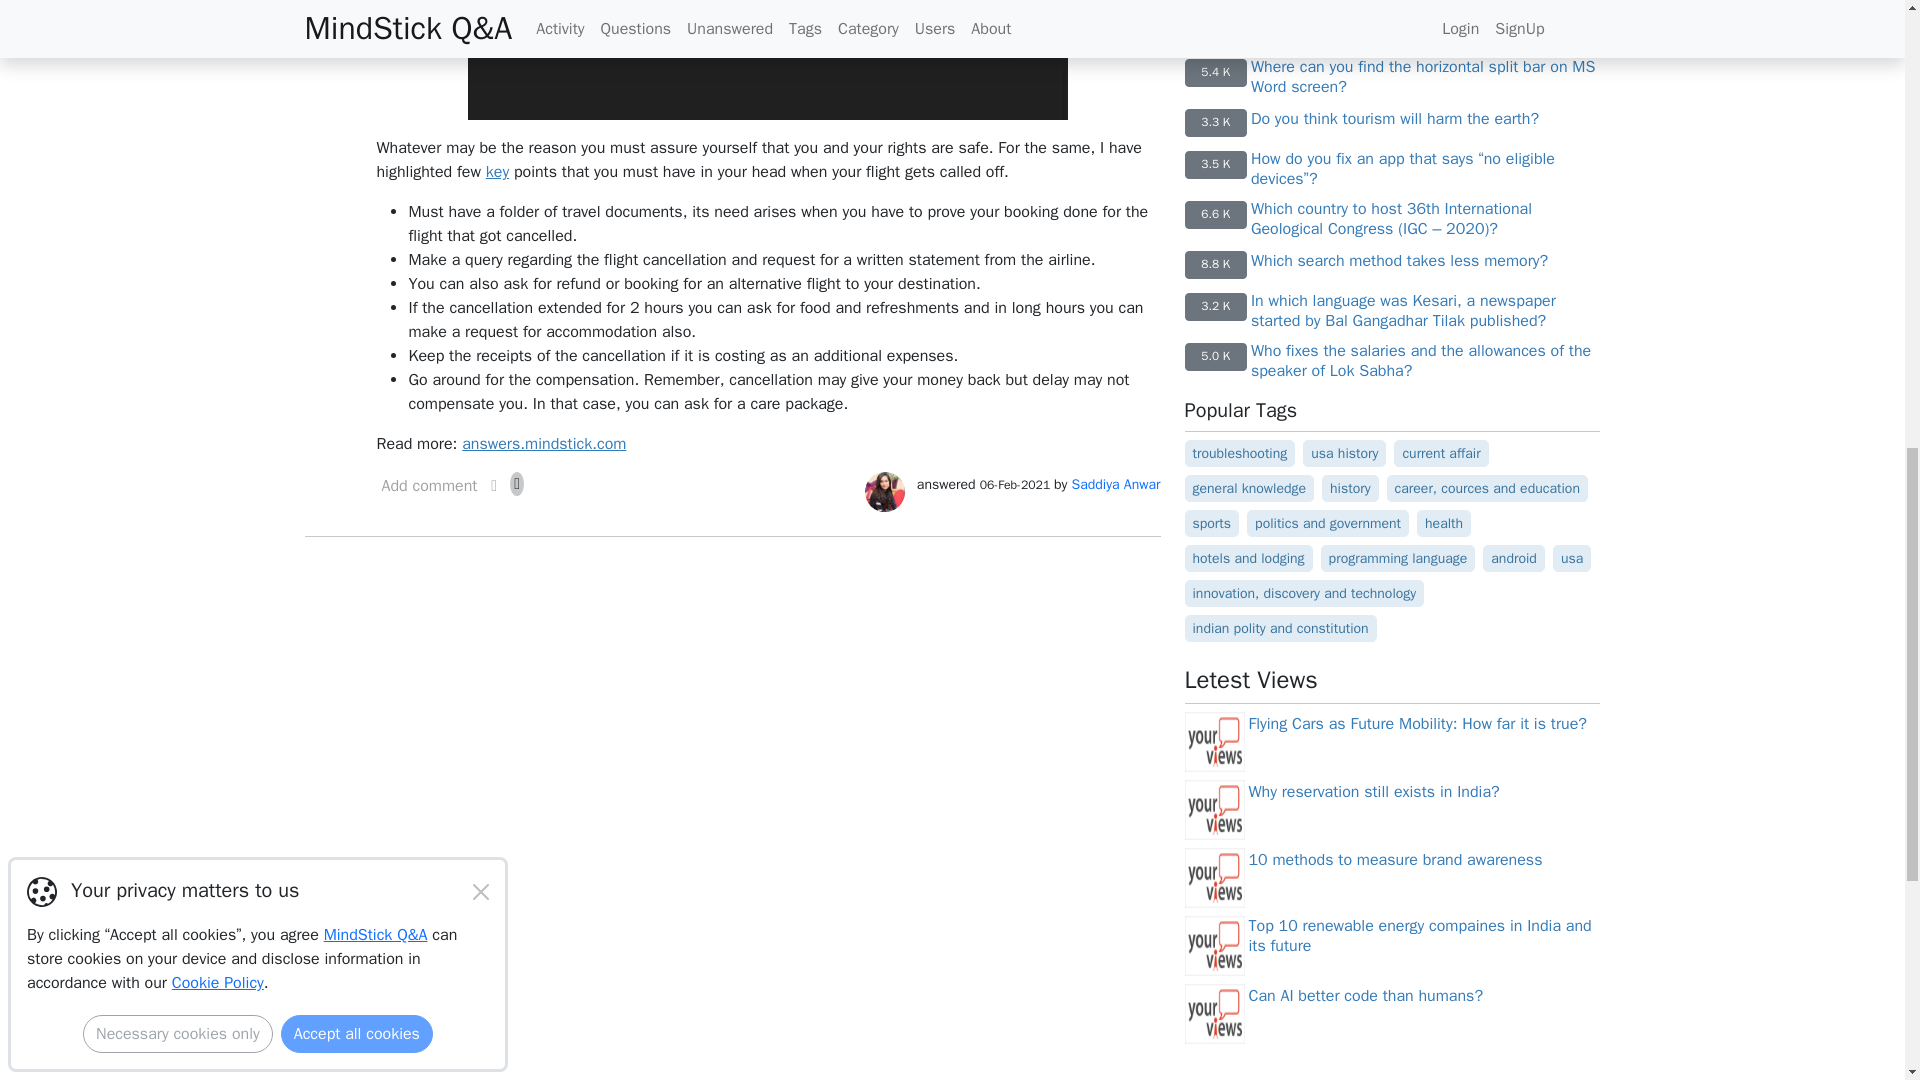 This screenshot has height=1080, width=1920. I want to click on Report Abuse, so click(494, 491).